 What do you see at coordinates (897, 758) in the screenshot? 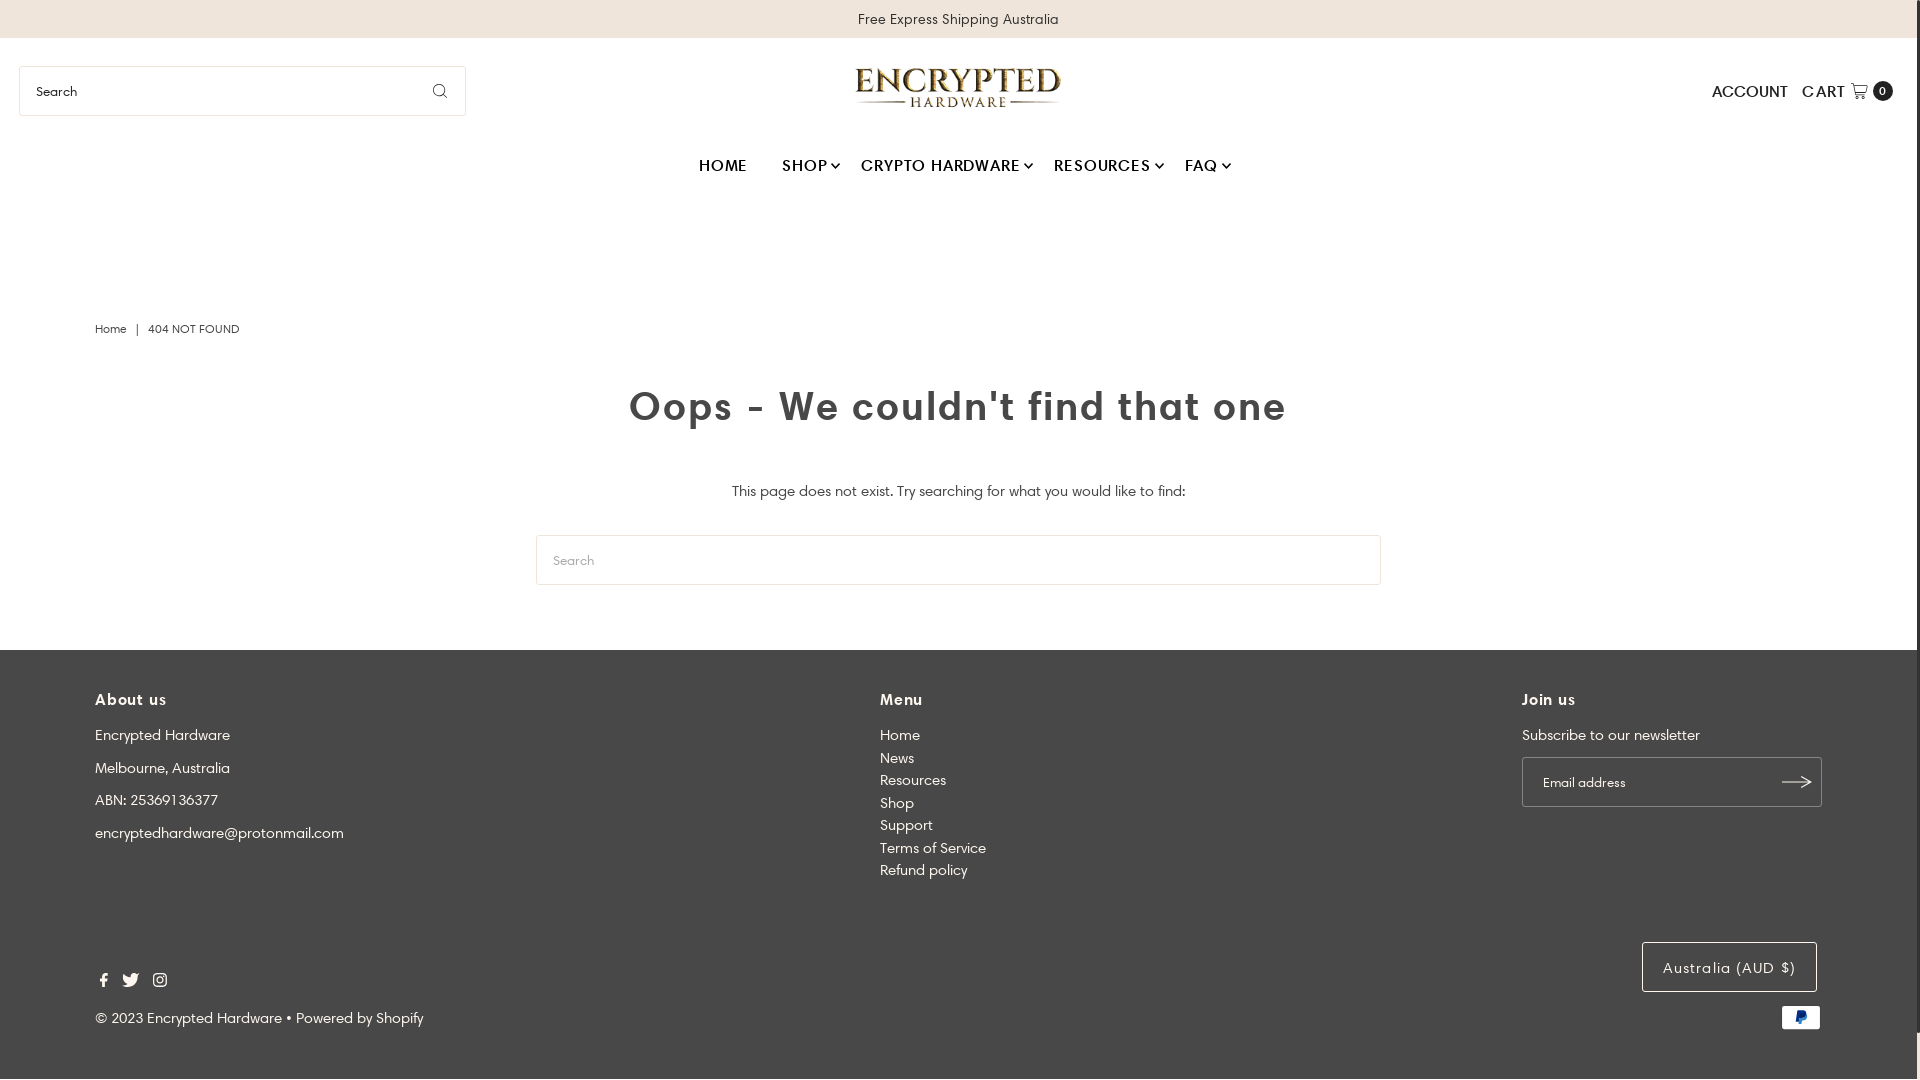
I see `News` at bounding box center [897, 758].